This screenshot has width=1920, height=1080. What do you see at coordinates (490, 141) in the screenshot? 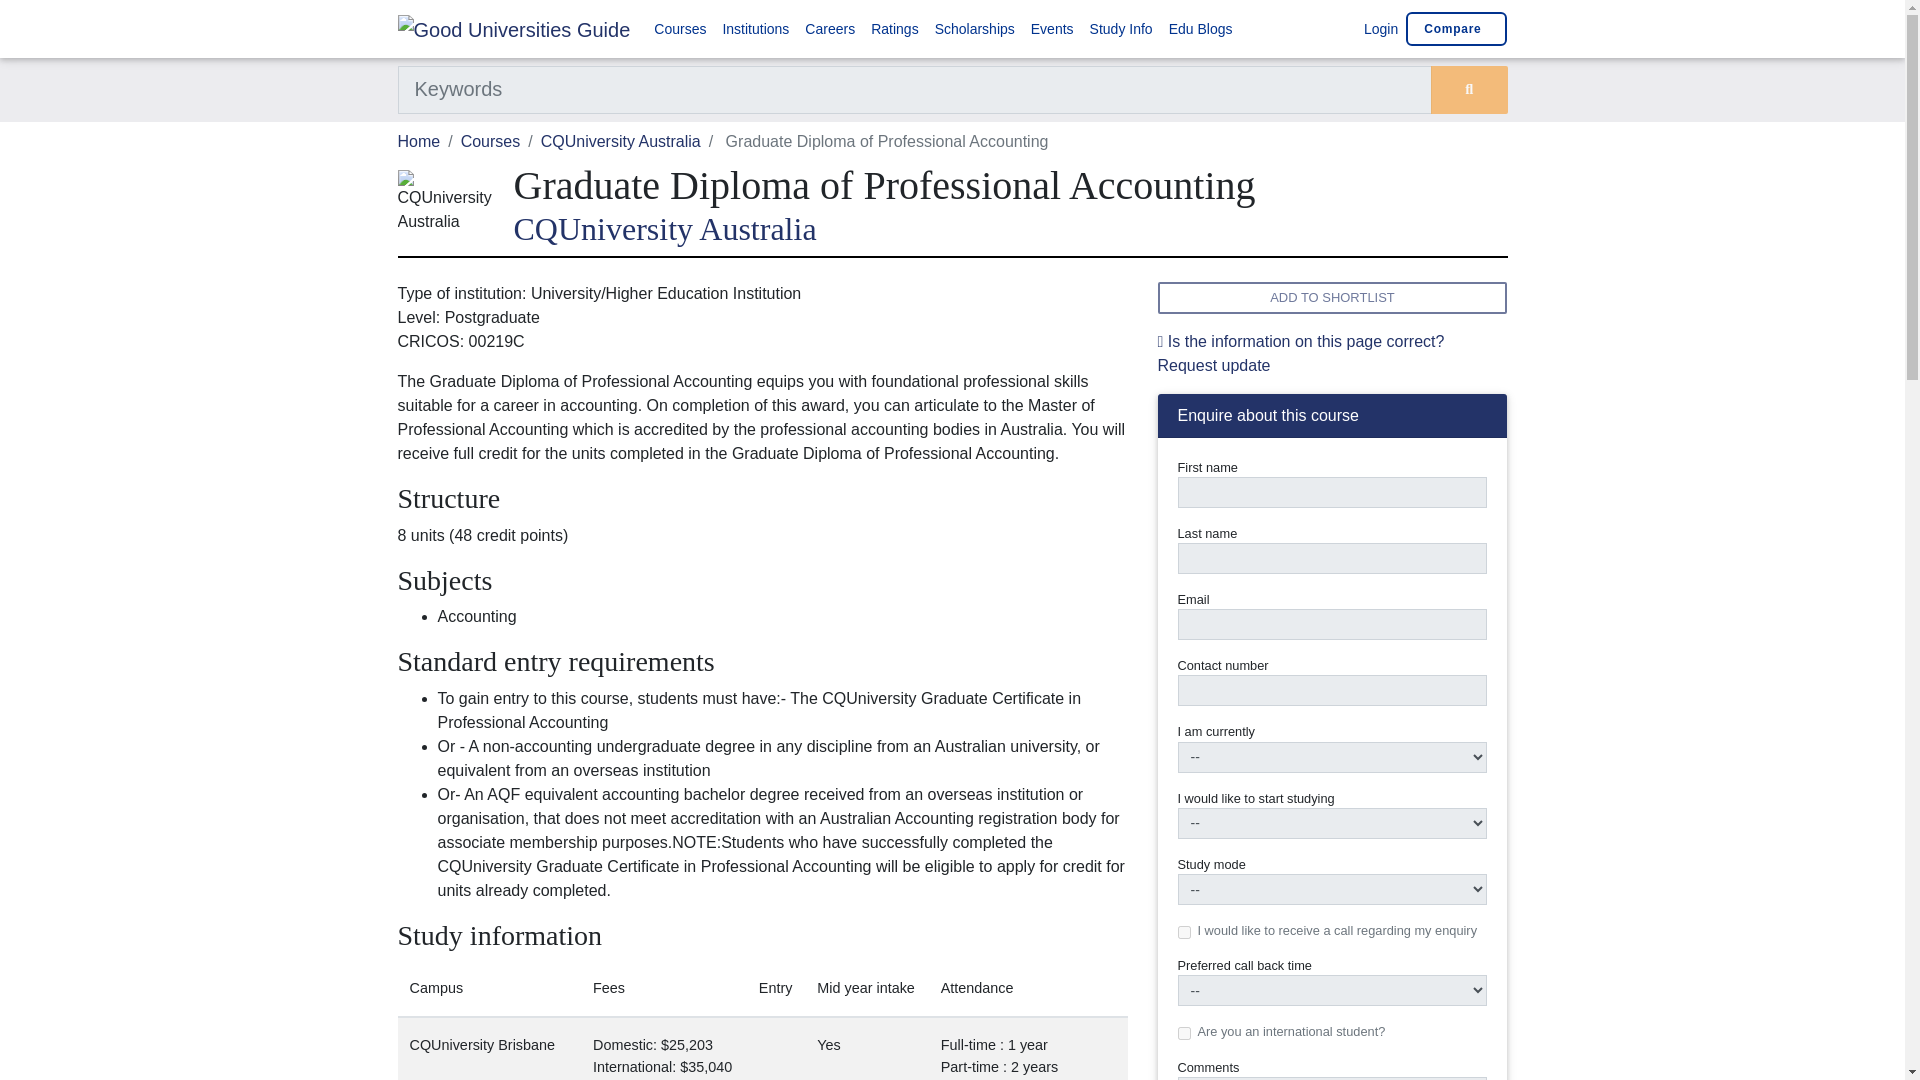
I see `Courses` at bounding box center [490, 141].